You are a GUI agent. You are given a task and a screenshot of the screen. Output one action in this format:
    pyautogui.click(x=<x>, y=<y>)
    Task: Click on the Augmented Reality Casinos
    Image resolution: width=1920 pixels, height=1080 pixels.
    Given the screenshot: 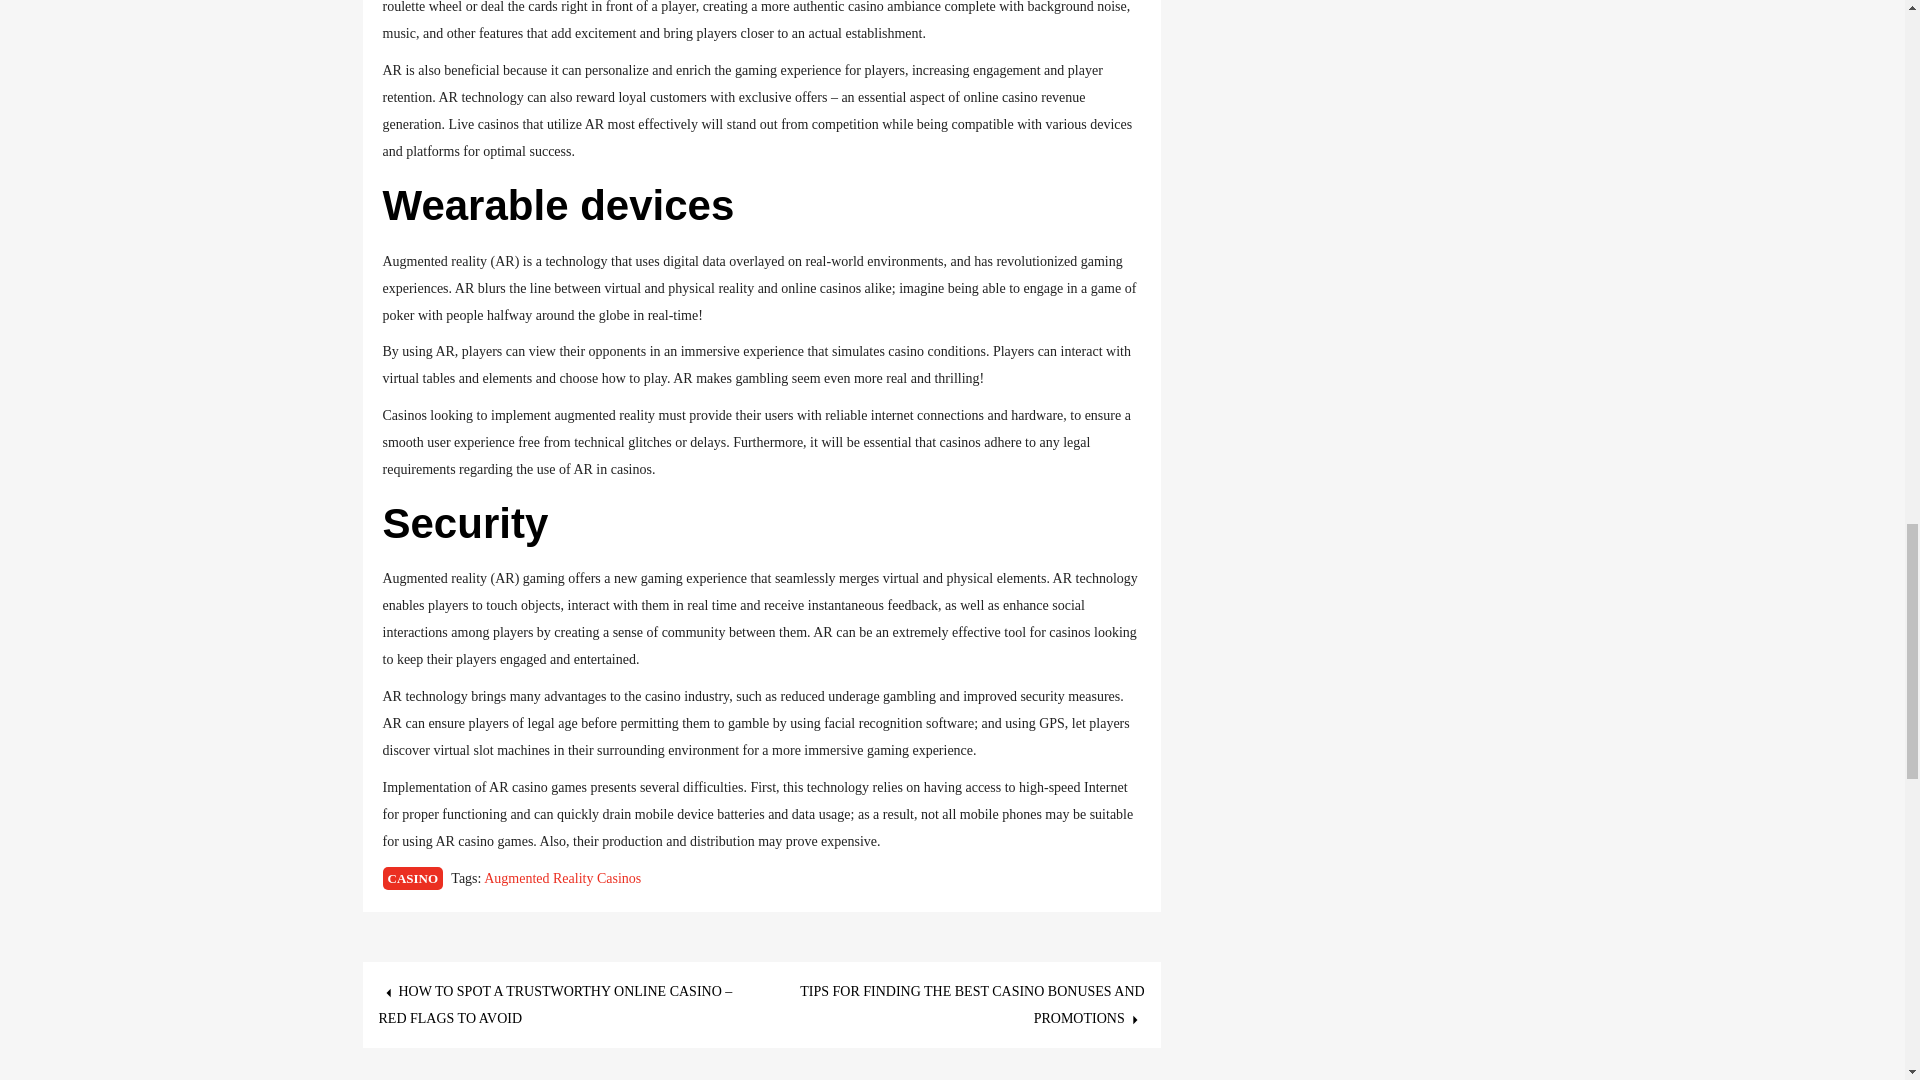 What is the action you would take?
    pyautogui.click(x=562, y=878)
    